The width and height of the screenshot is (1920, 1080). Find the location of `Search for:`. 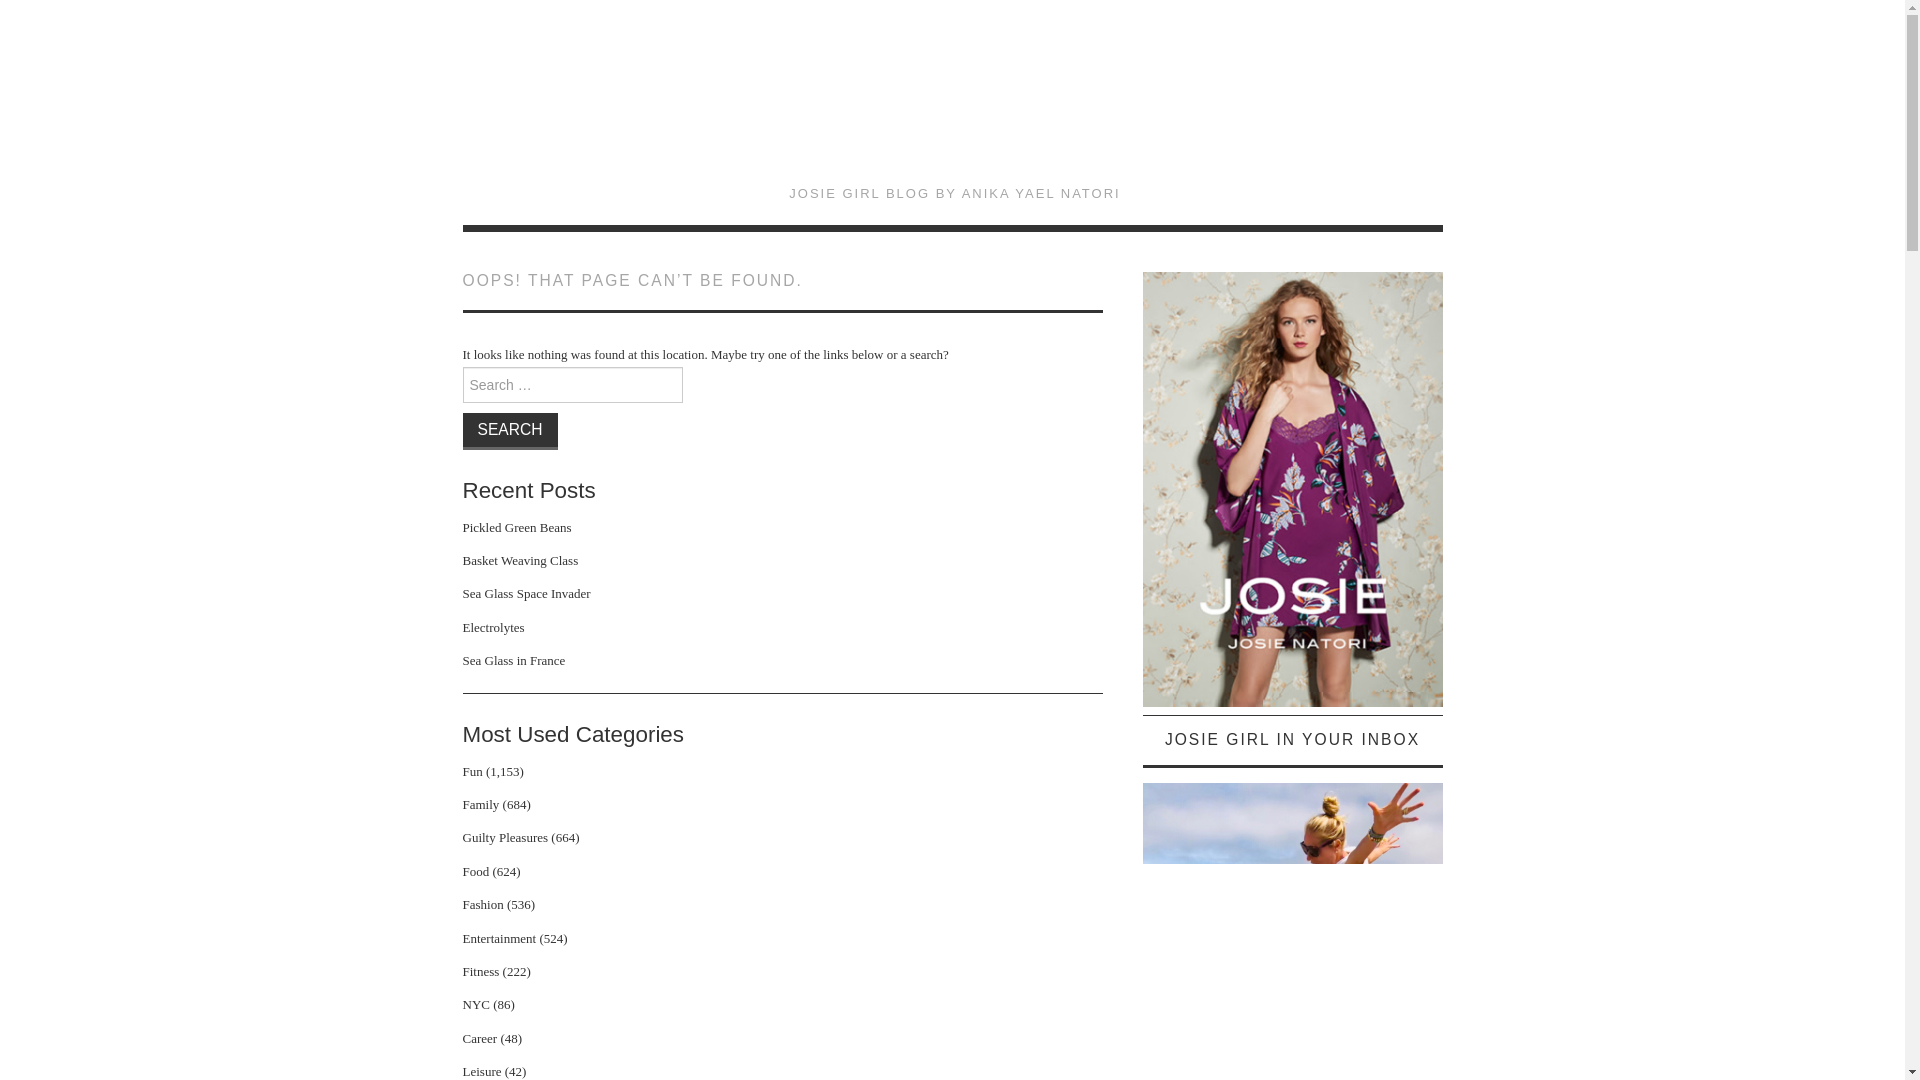

Search for: is located at coordinates (572, 384).